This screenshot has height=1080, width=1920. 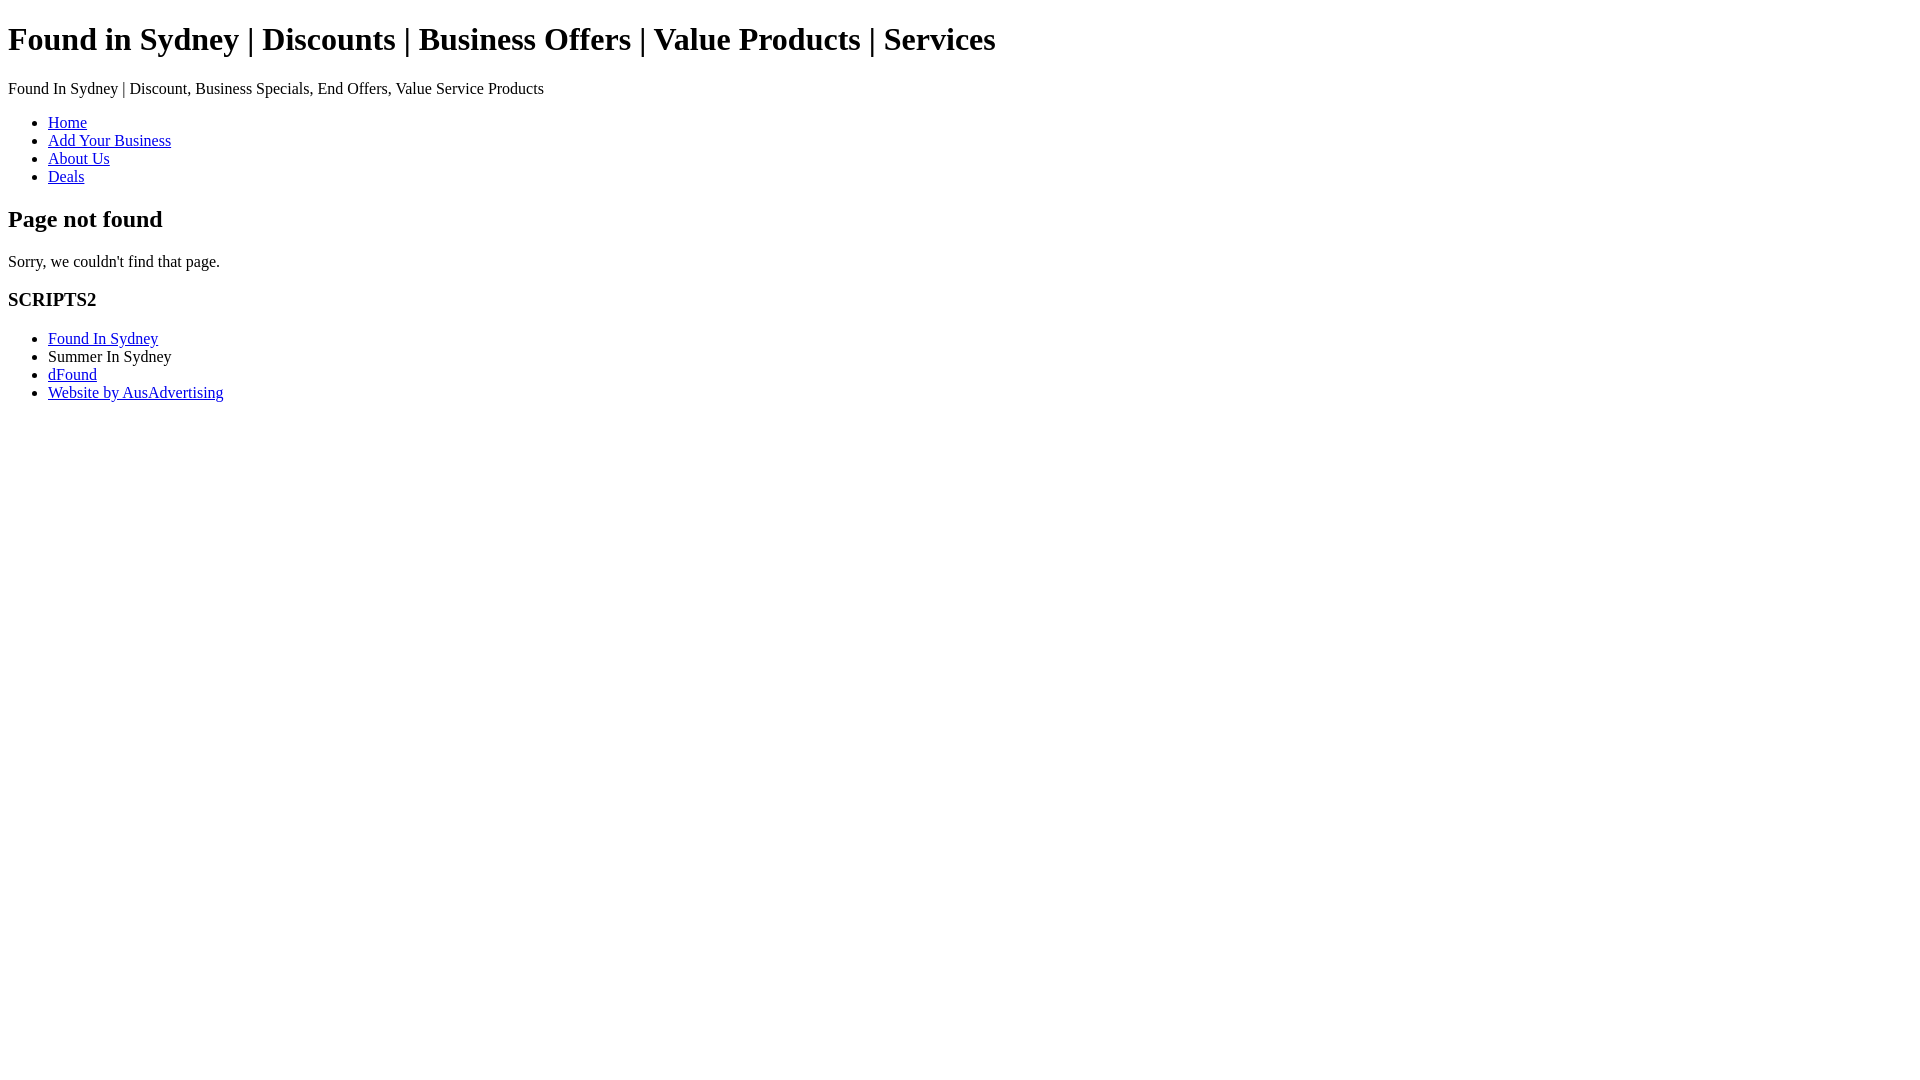 What do you see at coordinates (66, 176) in the screenshot?
I see `Deals` at bounding box center [66, 176].